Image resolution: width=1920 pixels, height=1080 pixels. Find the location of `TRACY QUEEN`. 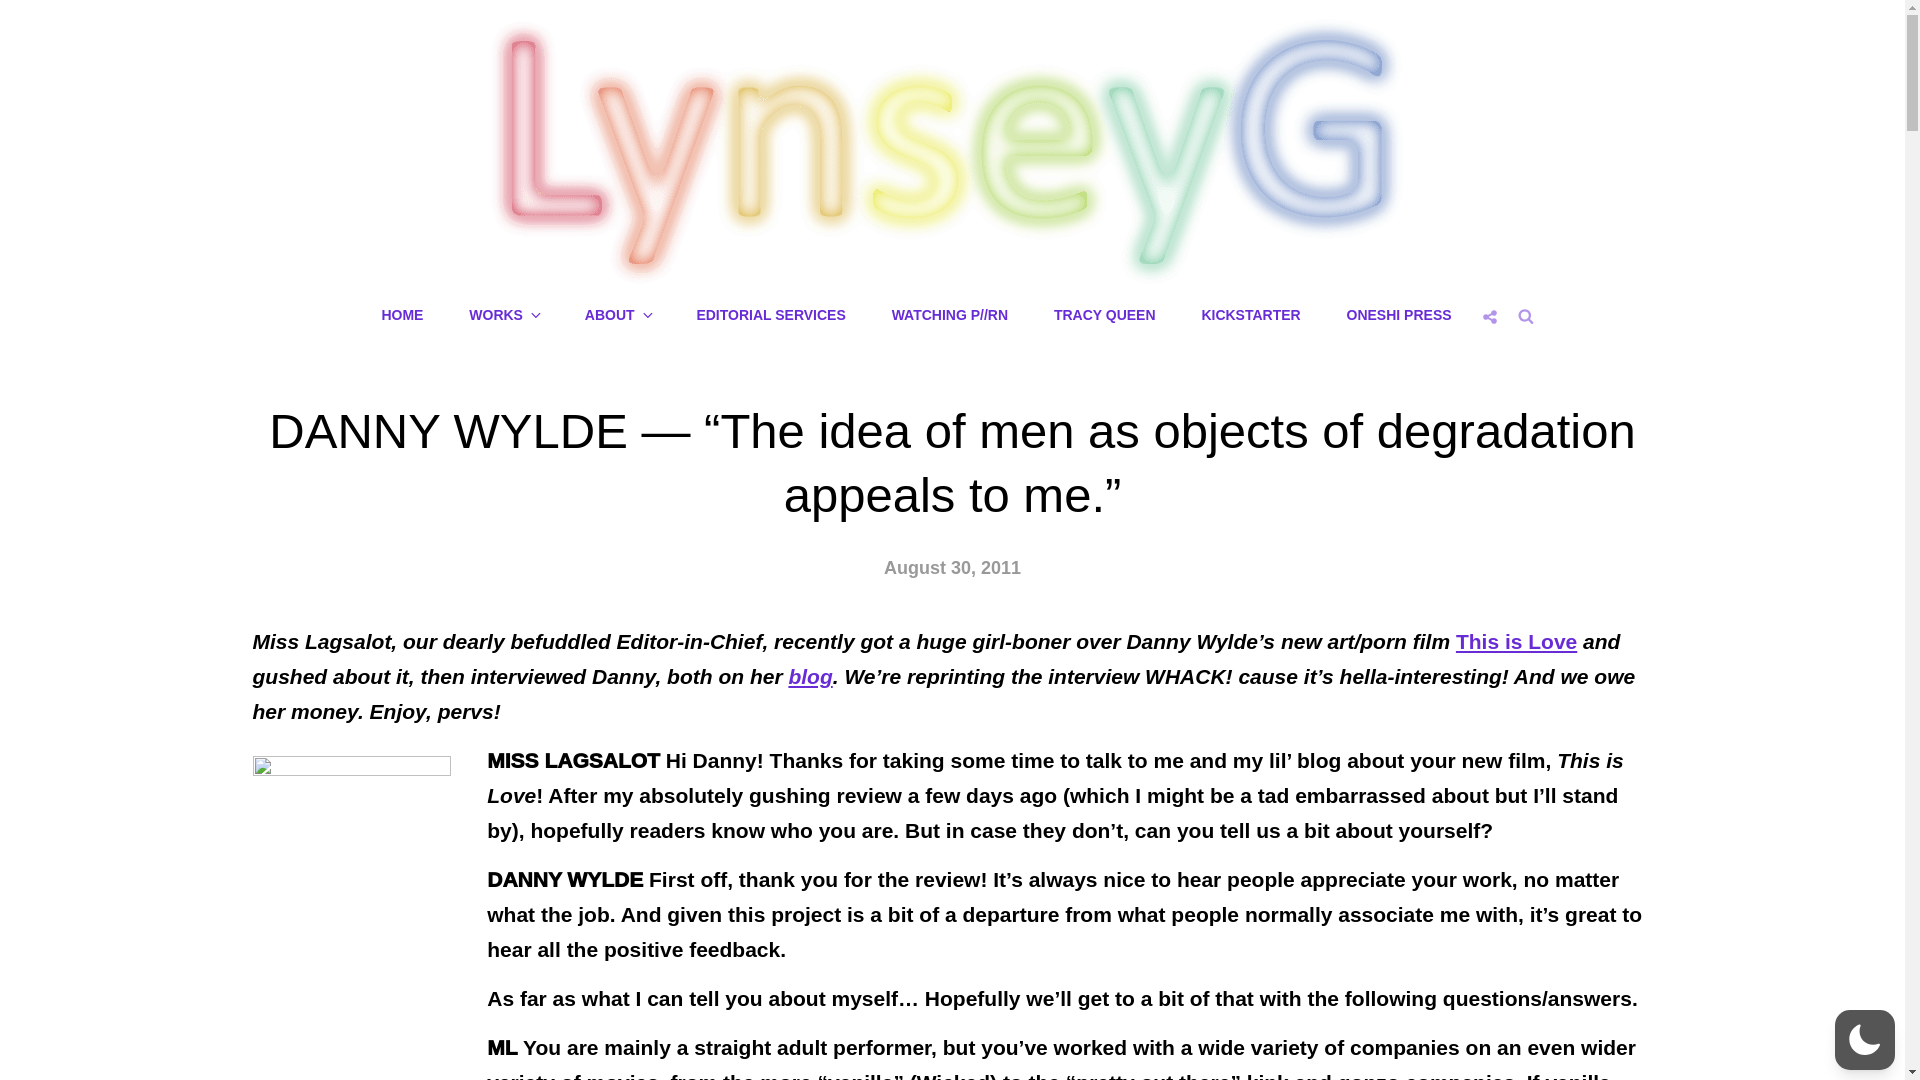

TRACY QUEEN is located at coordinates (1104, 315).